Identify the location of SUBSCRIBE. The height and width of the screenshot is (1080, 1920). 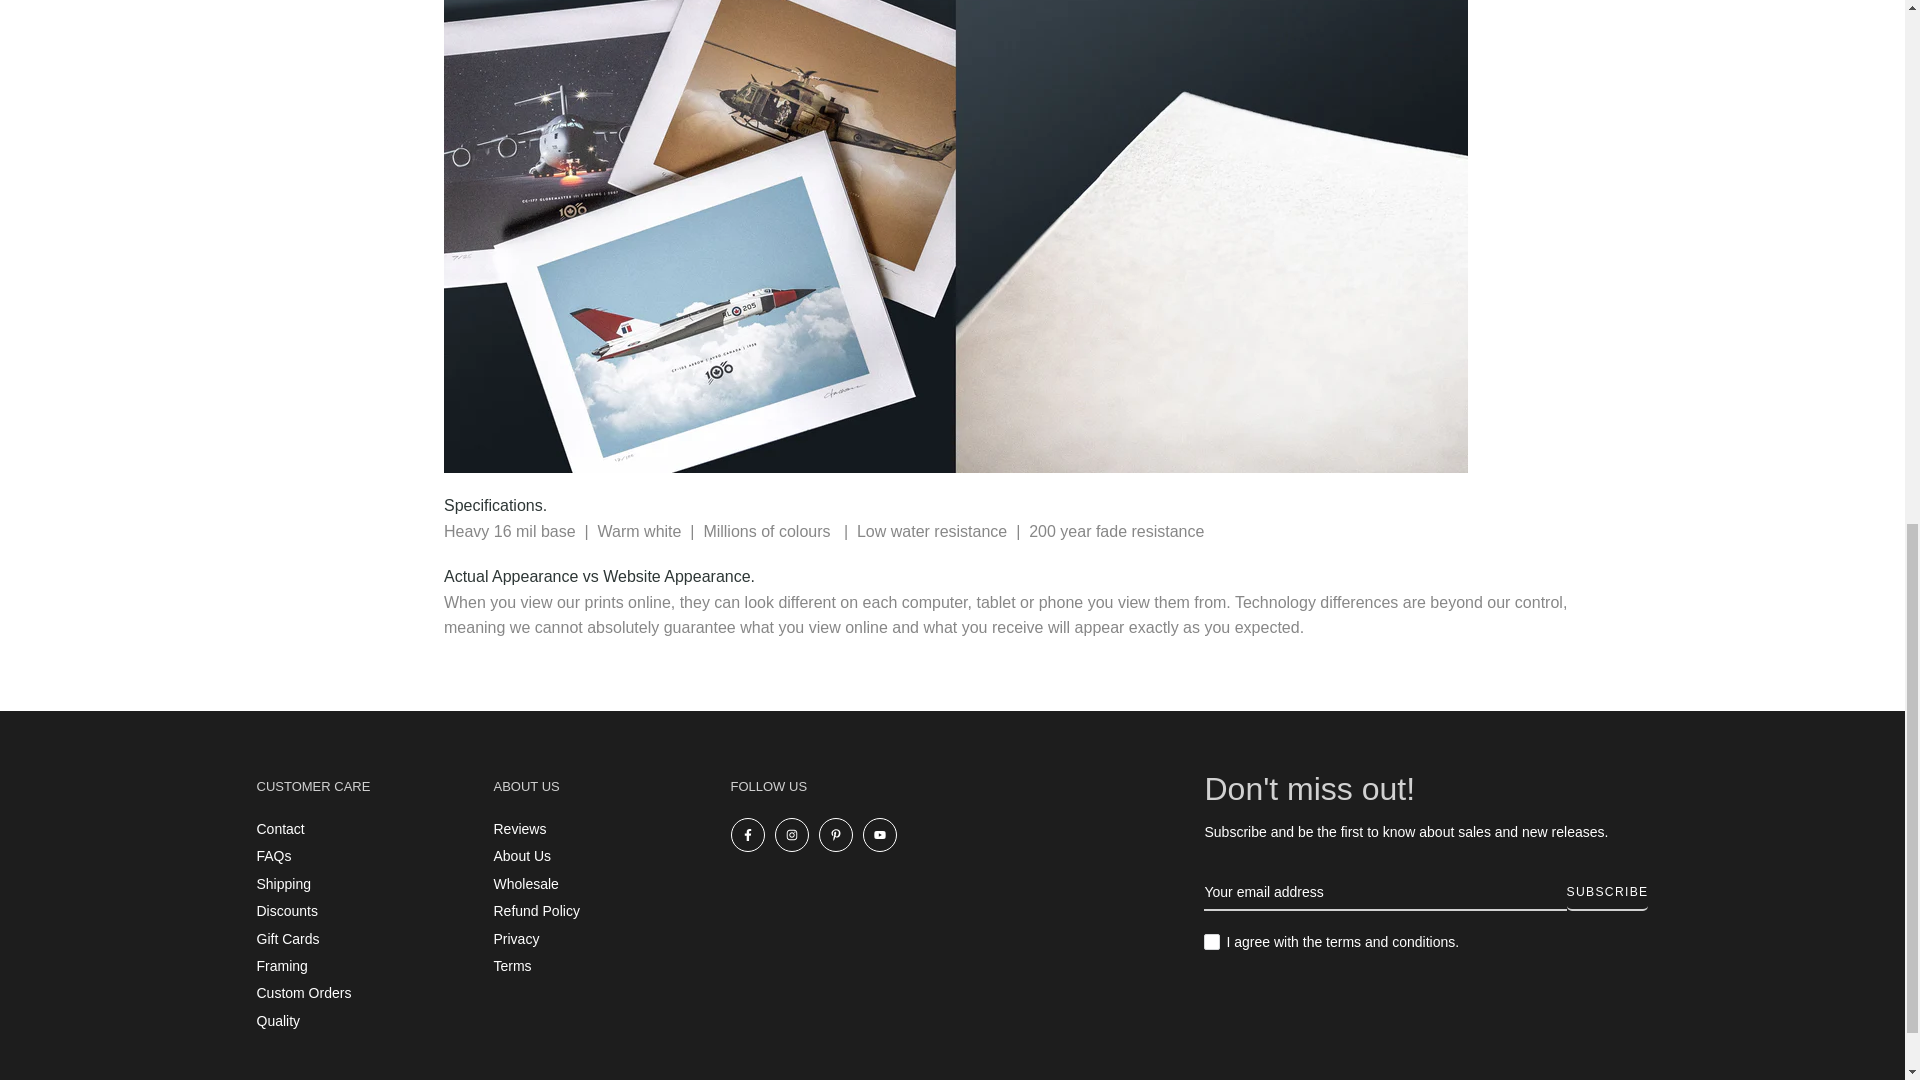
(1606, 892).